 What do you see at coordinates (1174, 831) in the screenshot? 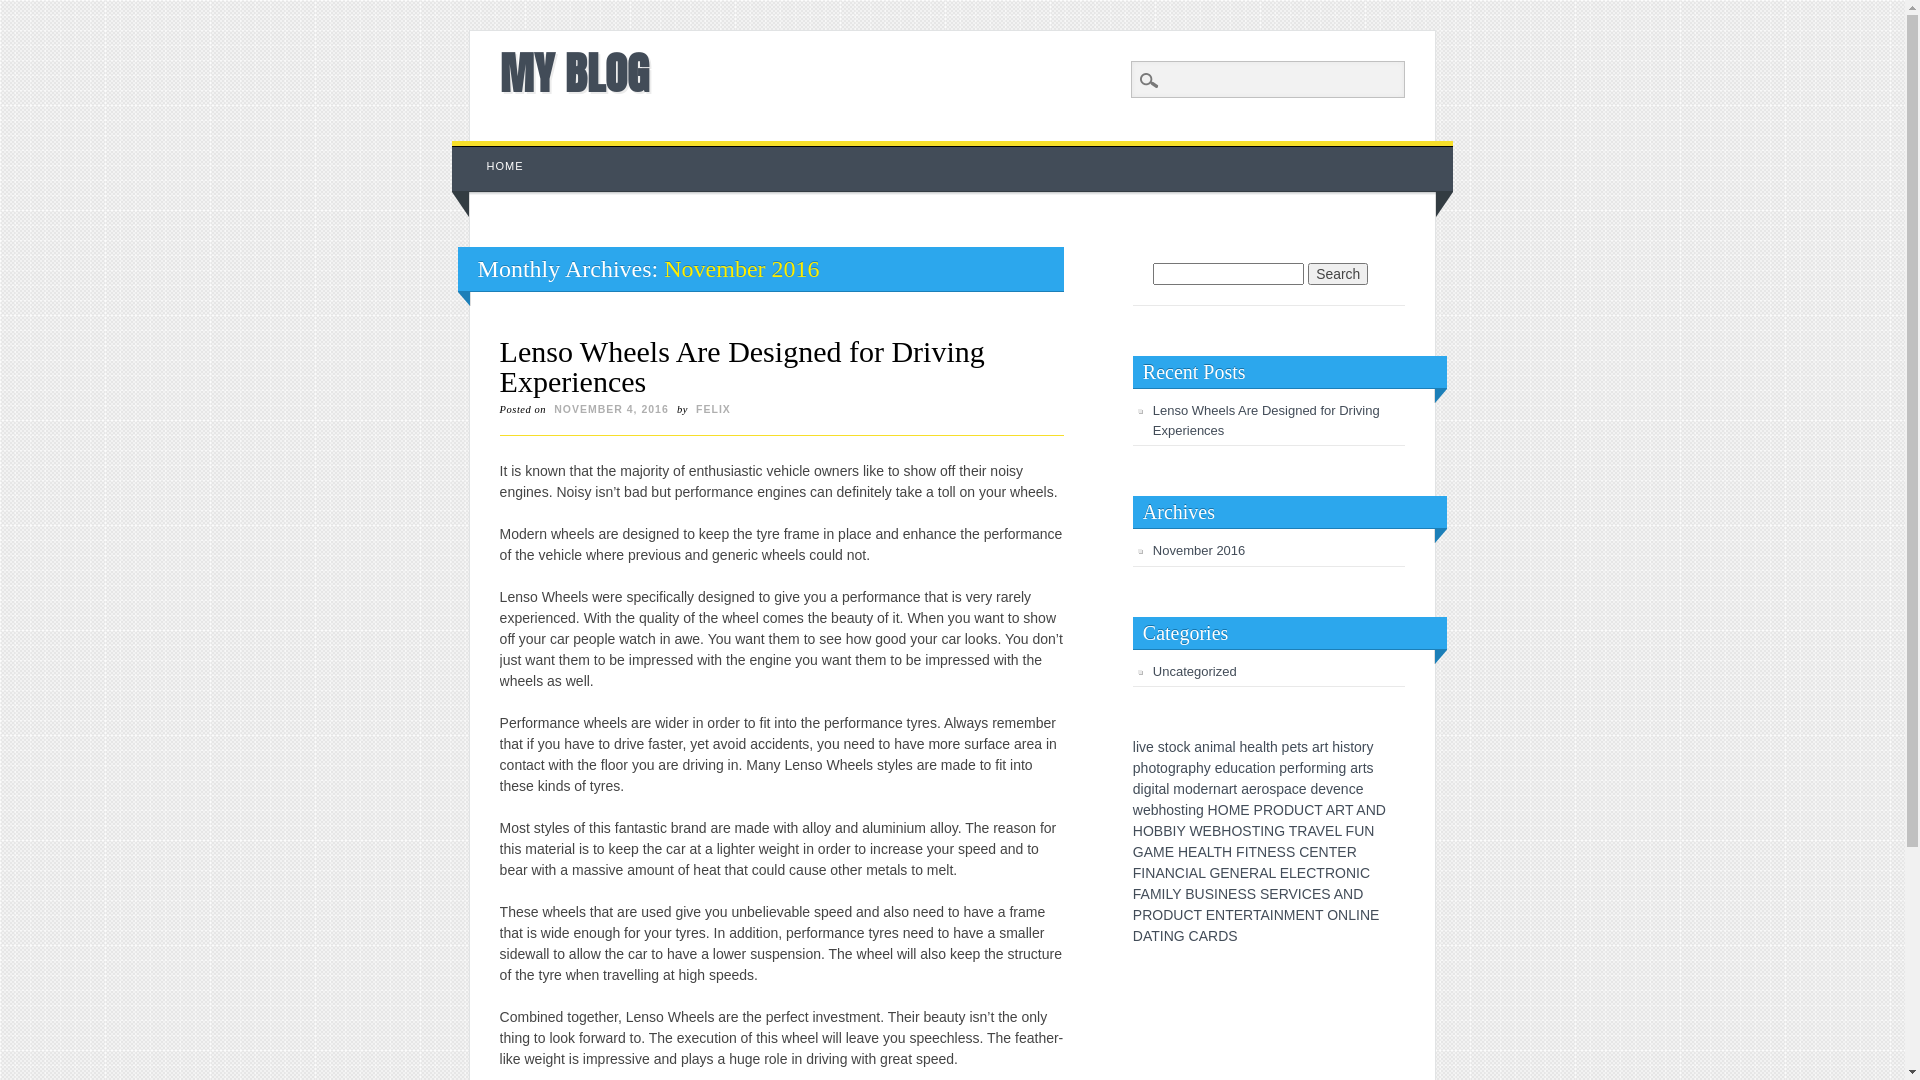
I see `I` at bounding box center [1174, 831].